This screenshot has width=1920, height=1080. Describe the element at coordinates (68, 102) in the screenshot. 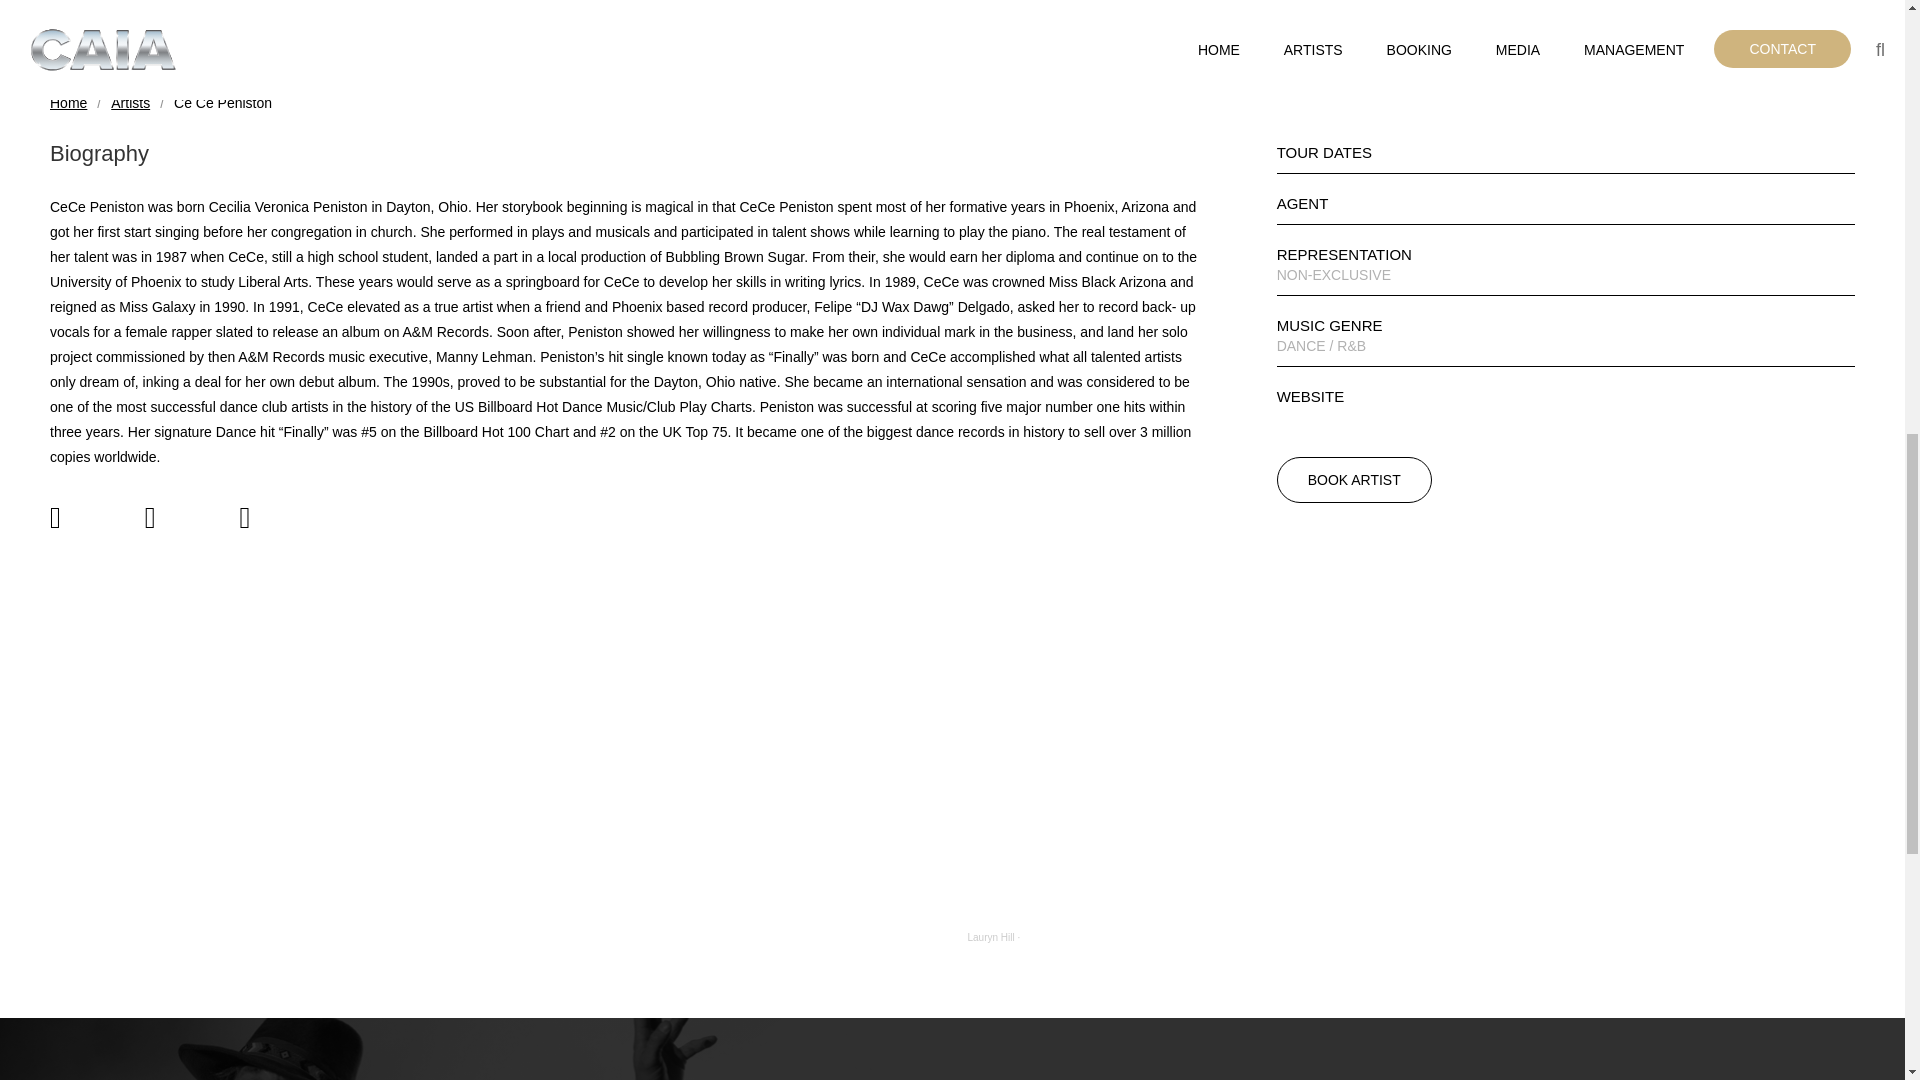

I see `Home` at that location.